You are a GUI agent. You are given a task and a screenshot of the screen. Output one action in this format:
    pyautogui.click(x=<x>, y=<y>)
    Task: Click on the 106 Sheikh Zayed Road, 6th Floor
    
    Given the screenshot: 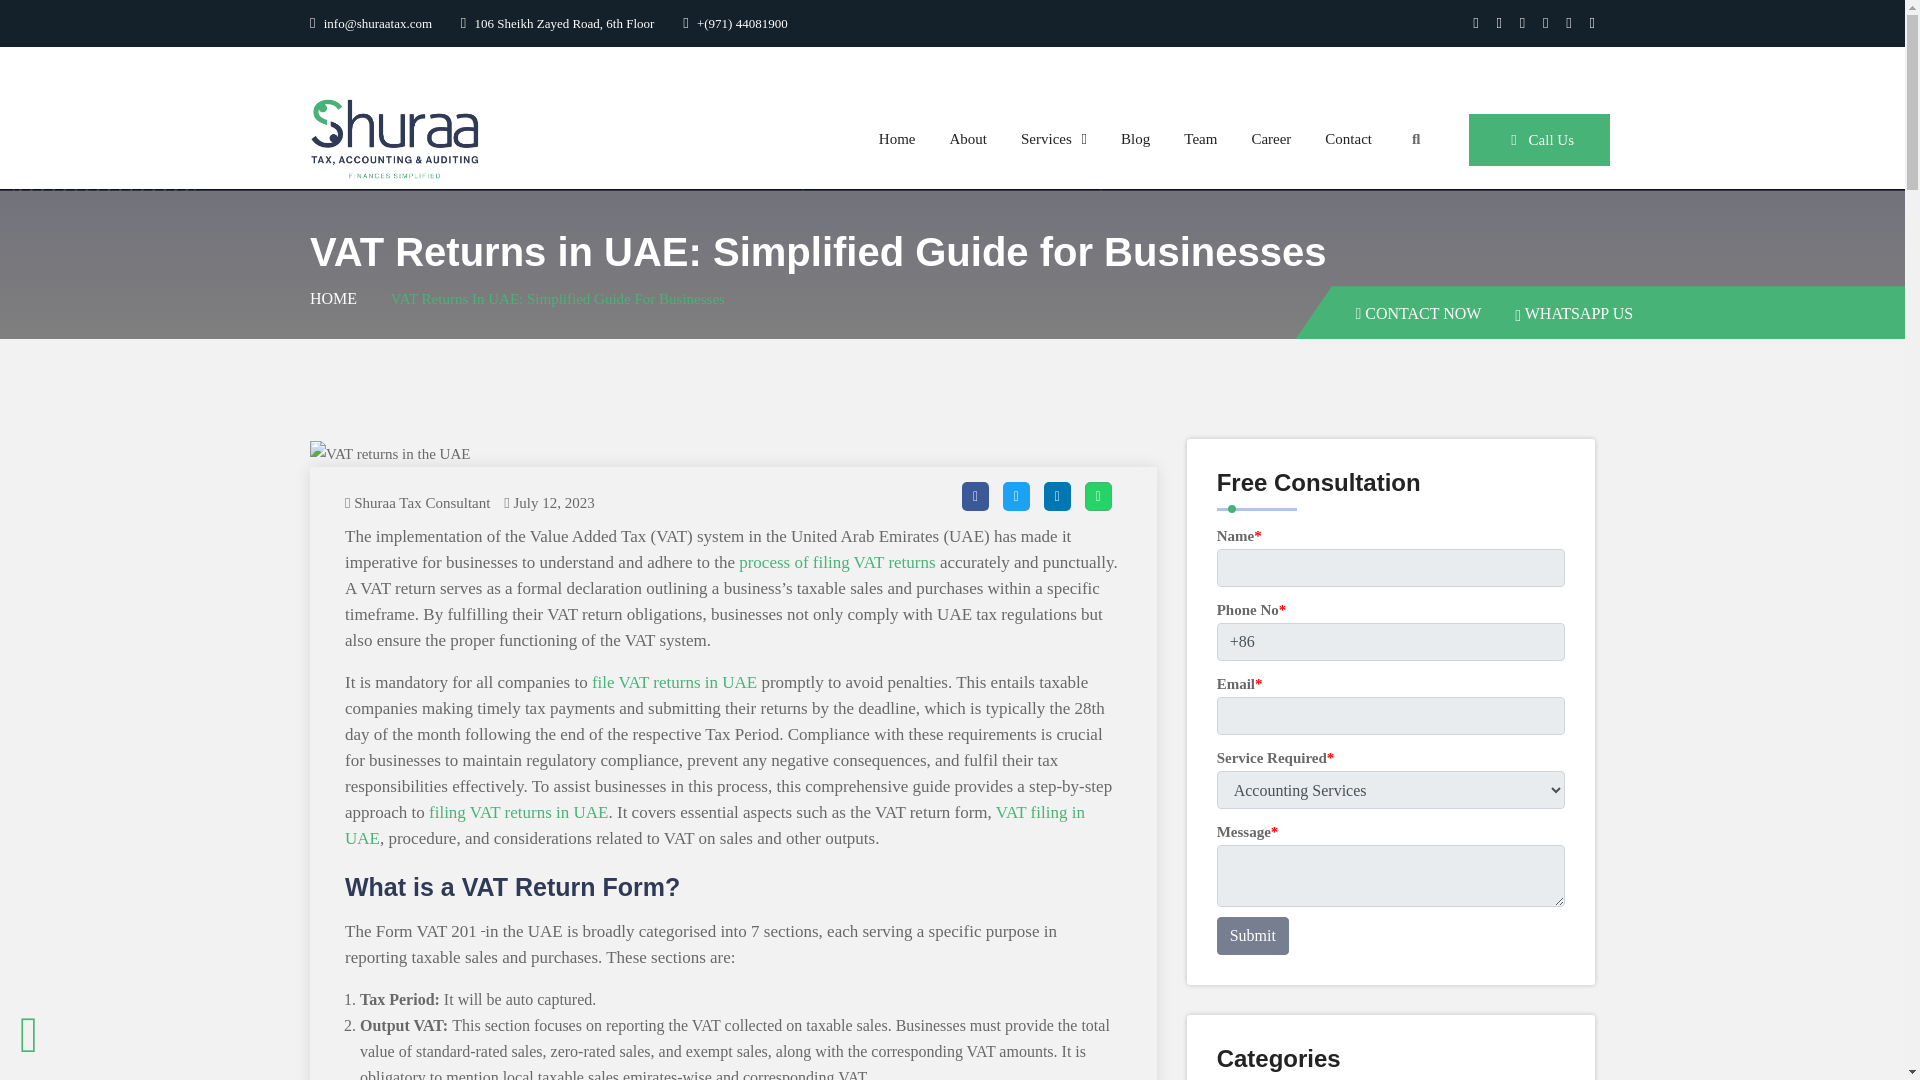 What is the action you would take?
    pyautogui.click(x=557, y=24)
    